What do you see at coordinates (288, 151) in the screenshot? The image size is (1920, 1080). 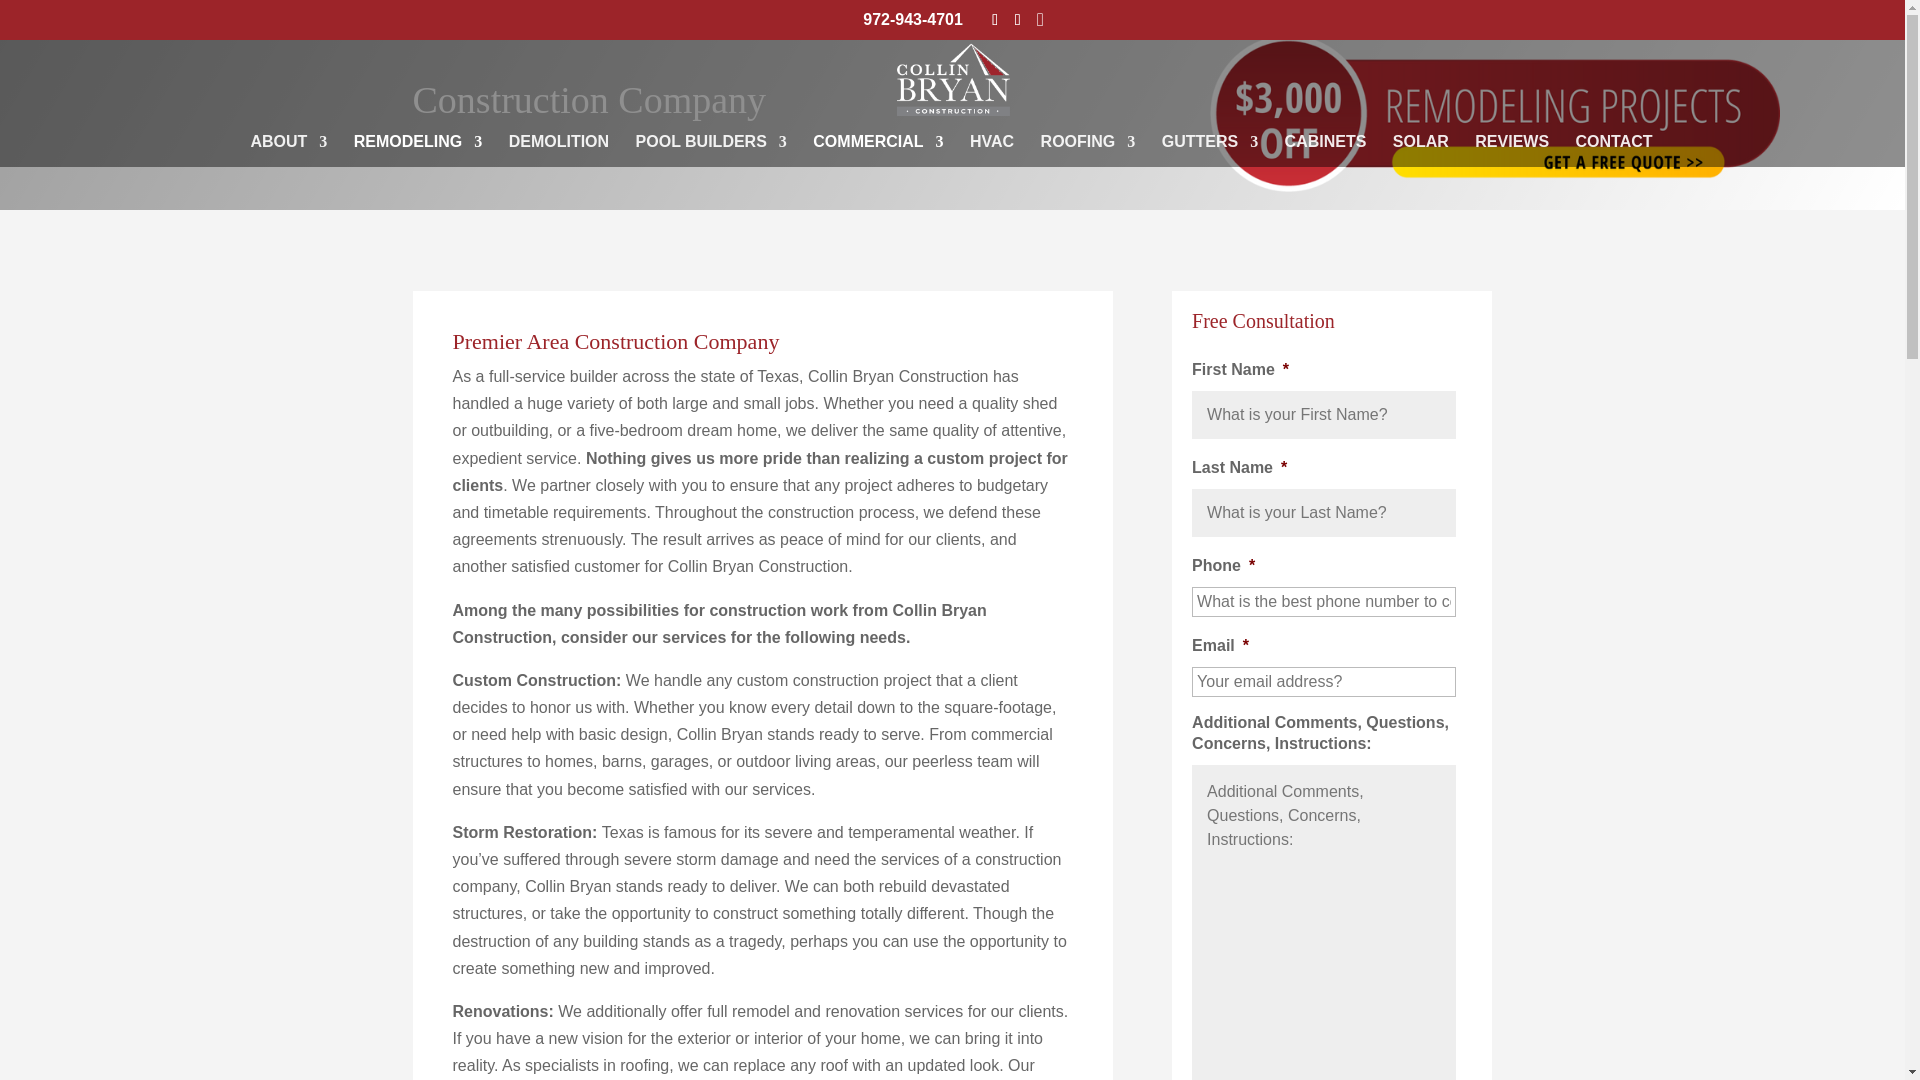 I see `ABOUT` at bounding box center [288, 151].